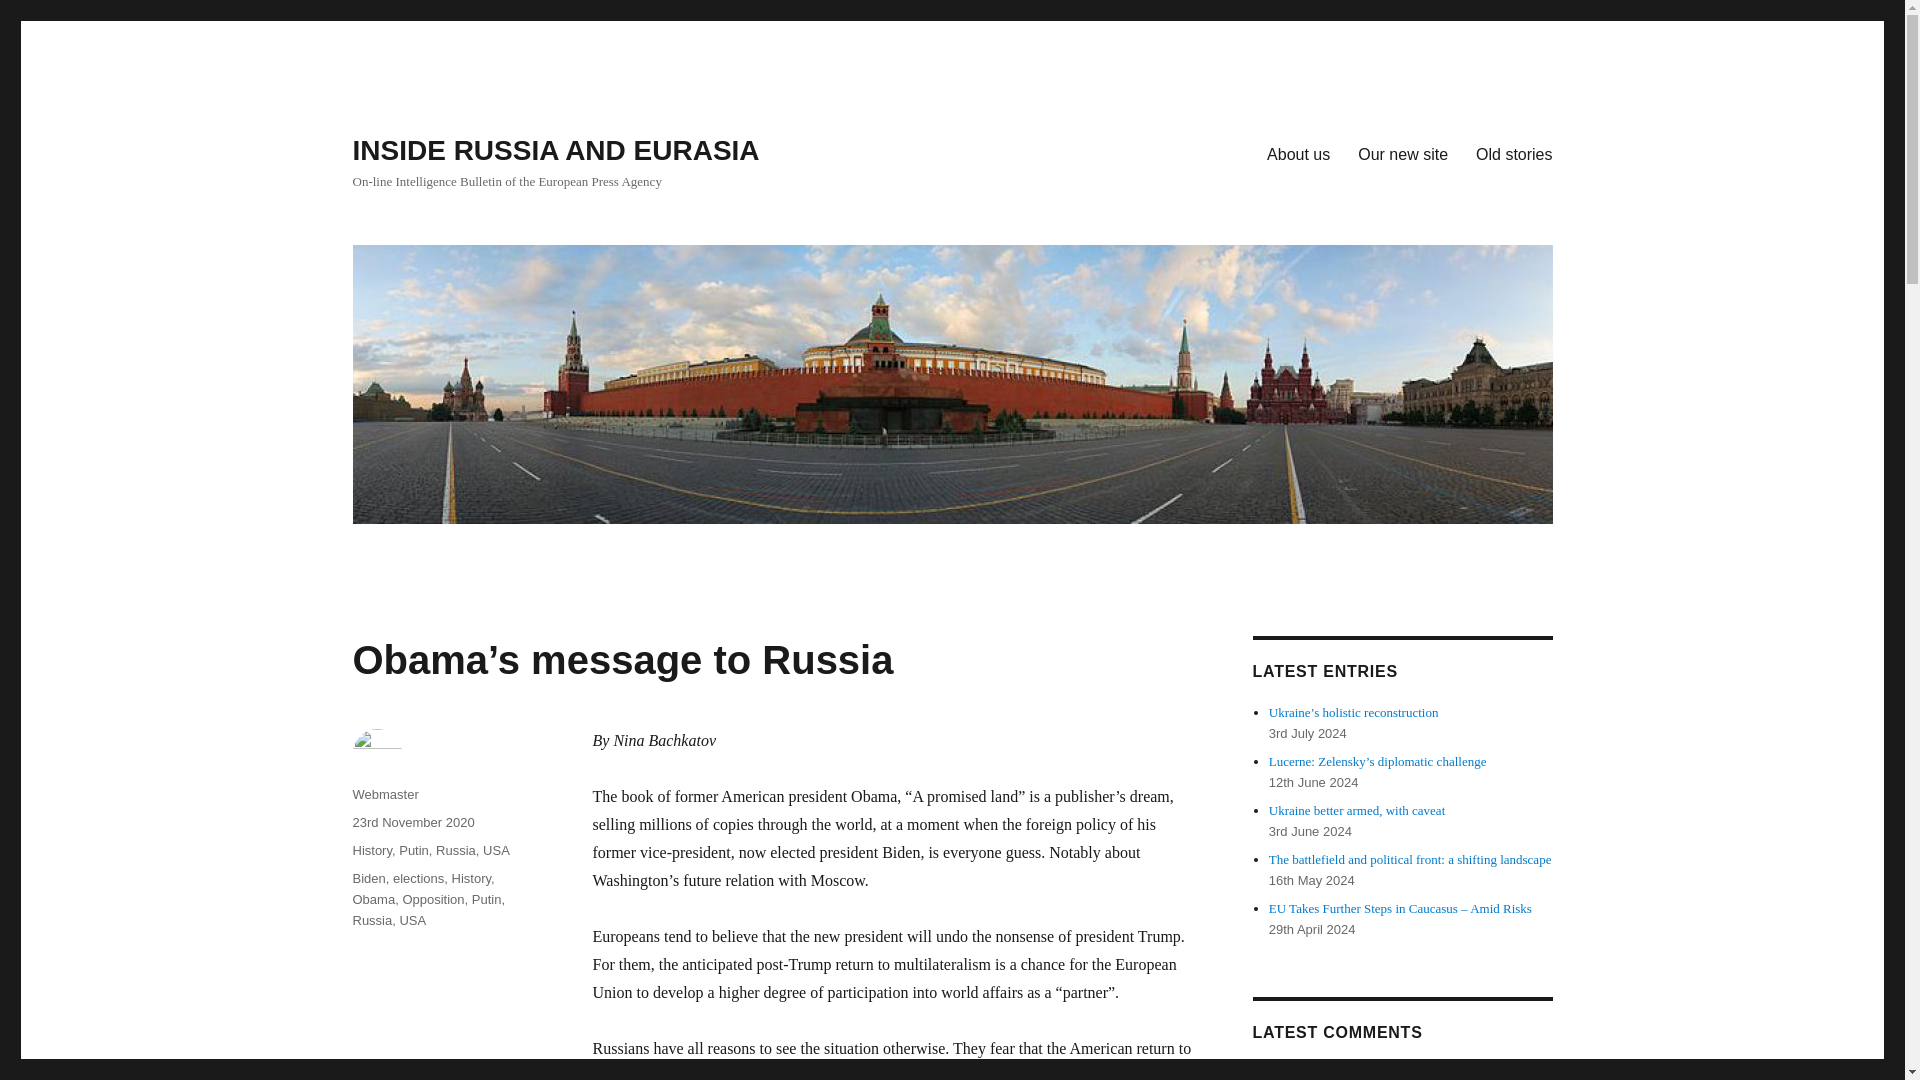  Describe the element at coordinates (456, 850) in the screenshot. I see `Russia` at that location.